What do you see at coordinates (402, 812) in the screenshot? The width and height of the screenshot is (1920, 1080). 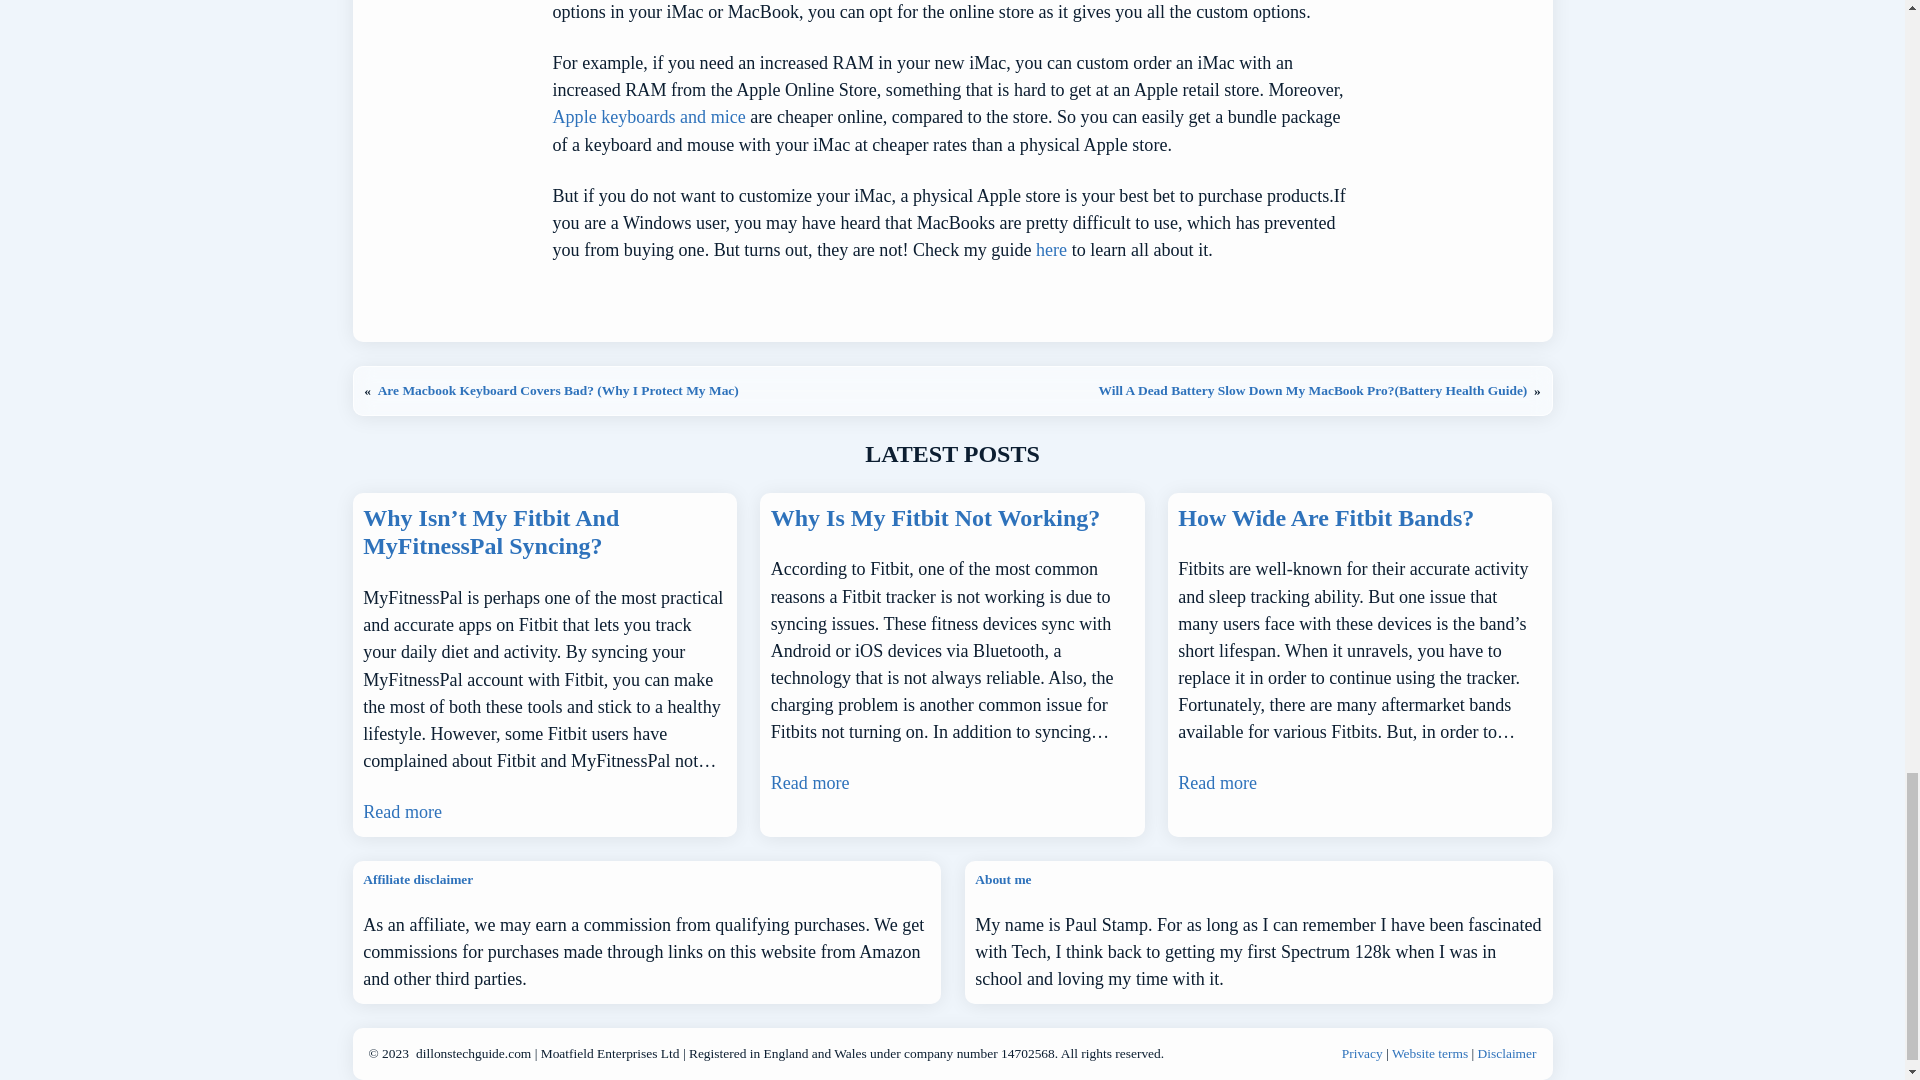 I see `Read more` at bounding box center [402, 812].